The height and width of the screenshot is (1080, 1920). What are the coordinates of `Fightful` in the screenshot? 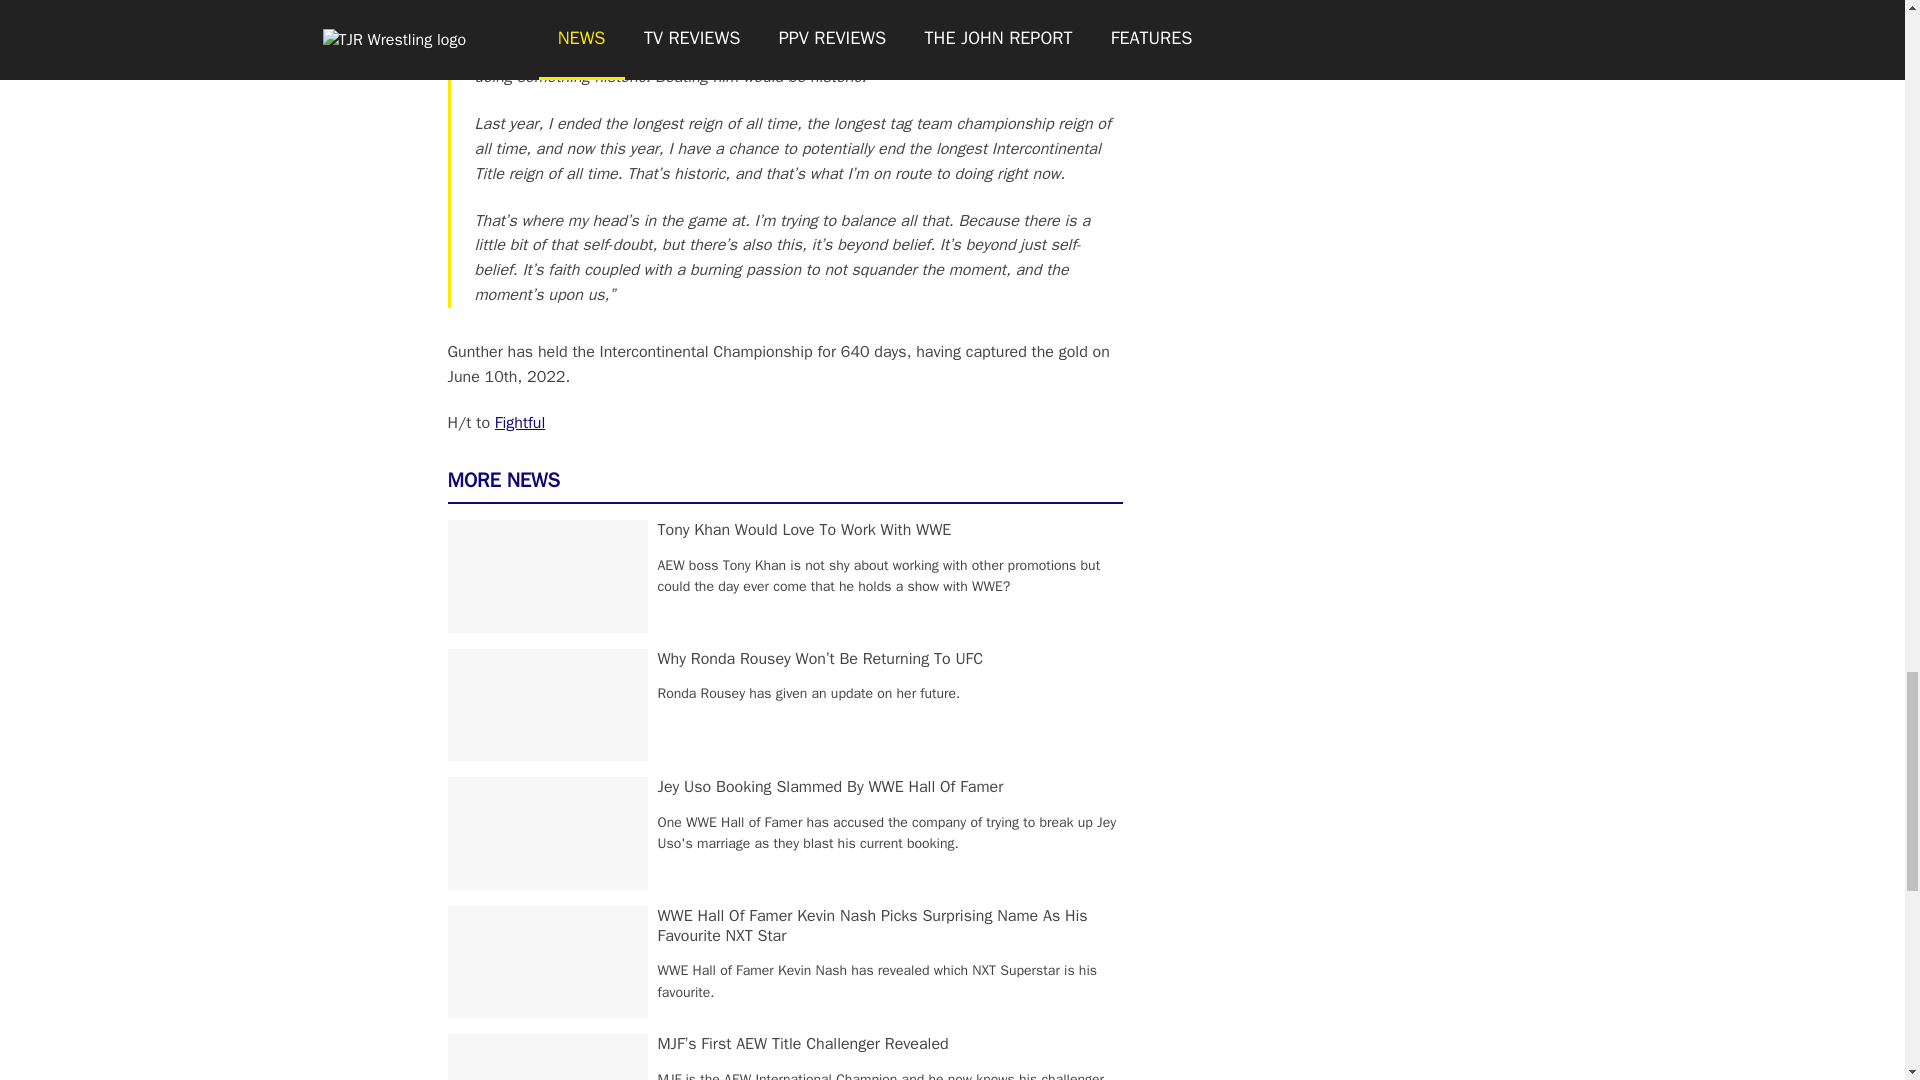 It's located at (520, 422).